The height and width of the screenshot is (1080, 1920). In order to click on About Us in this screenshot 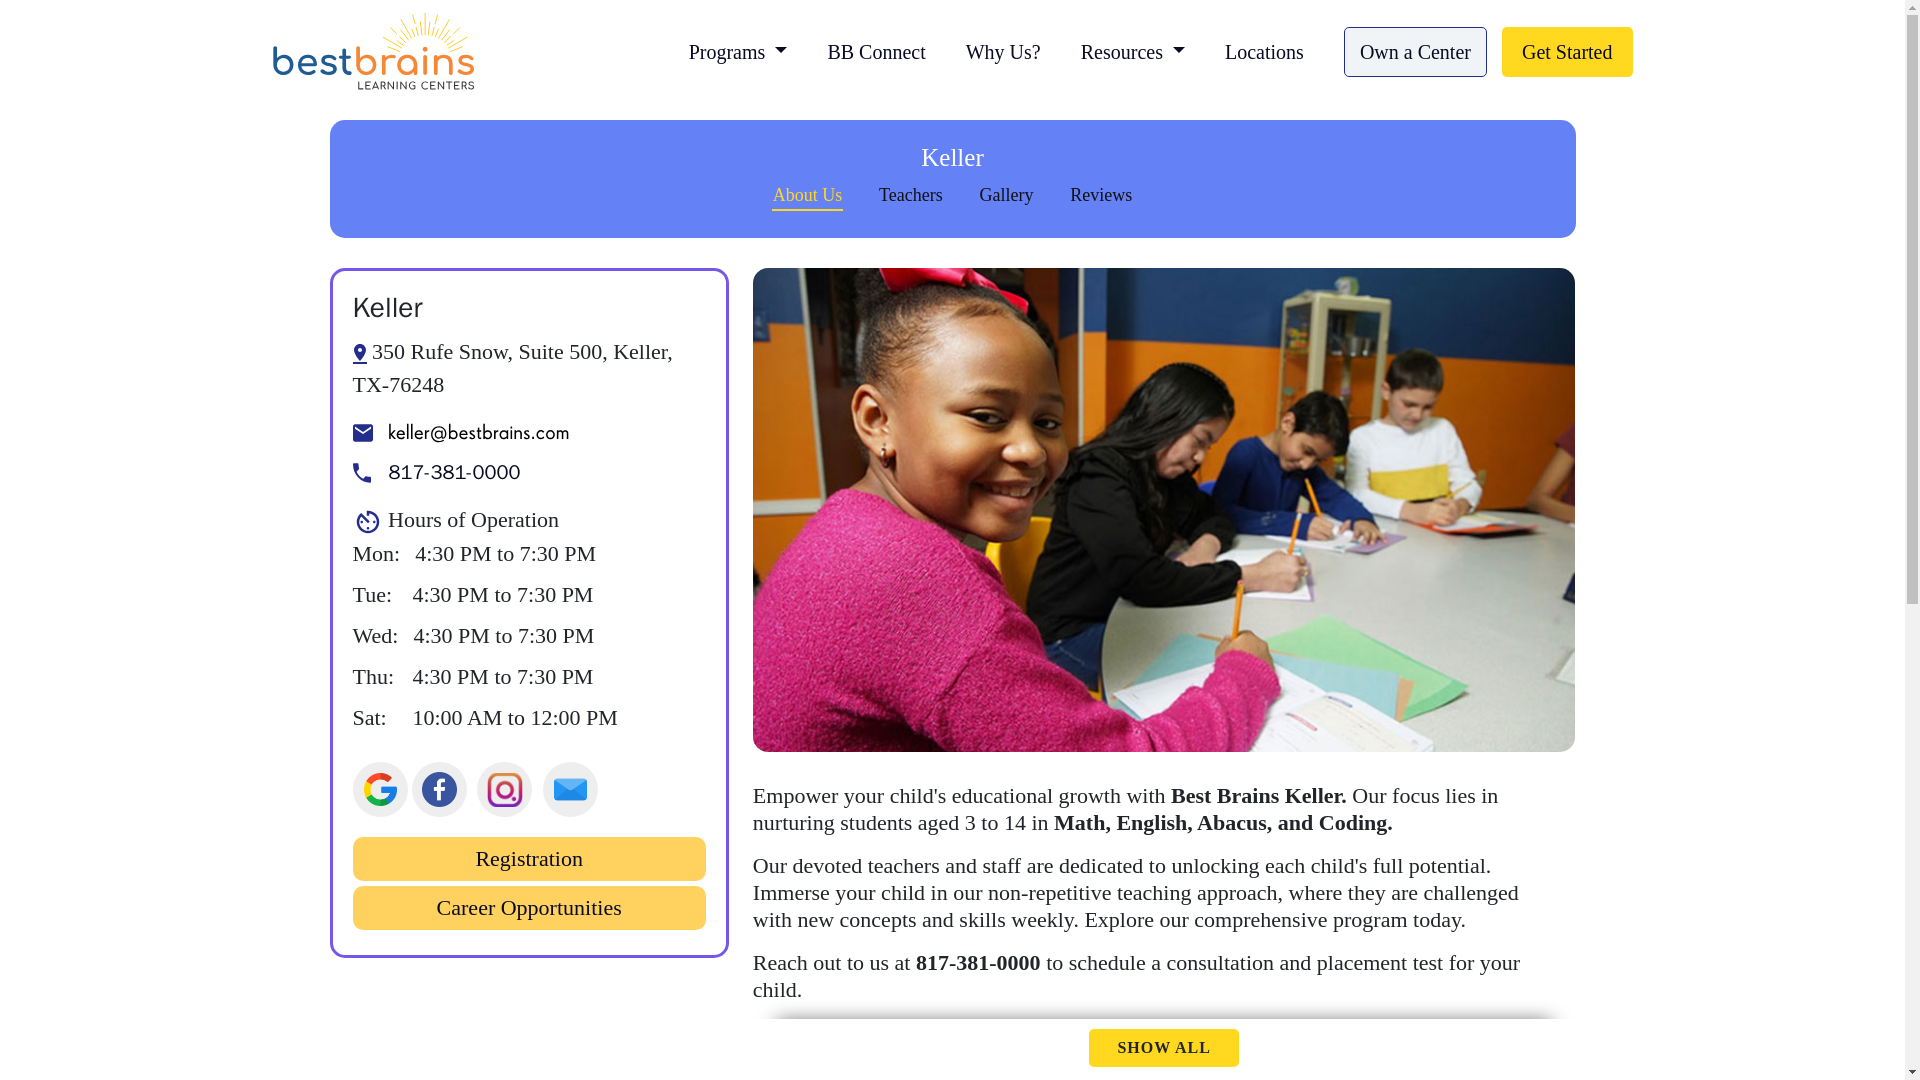, I will do `click(808, 196)`.